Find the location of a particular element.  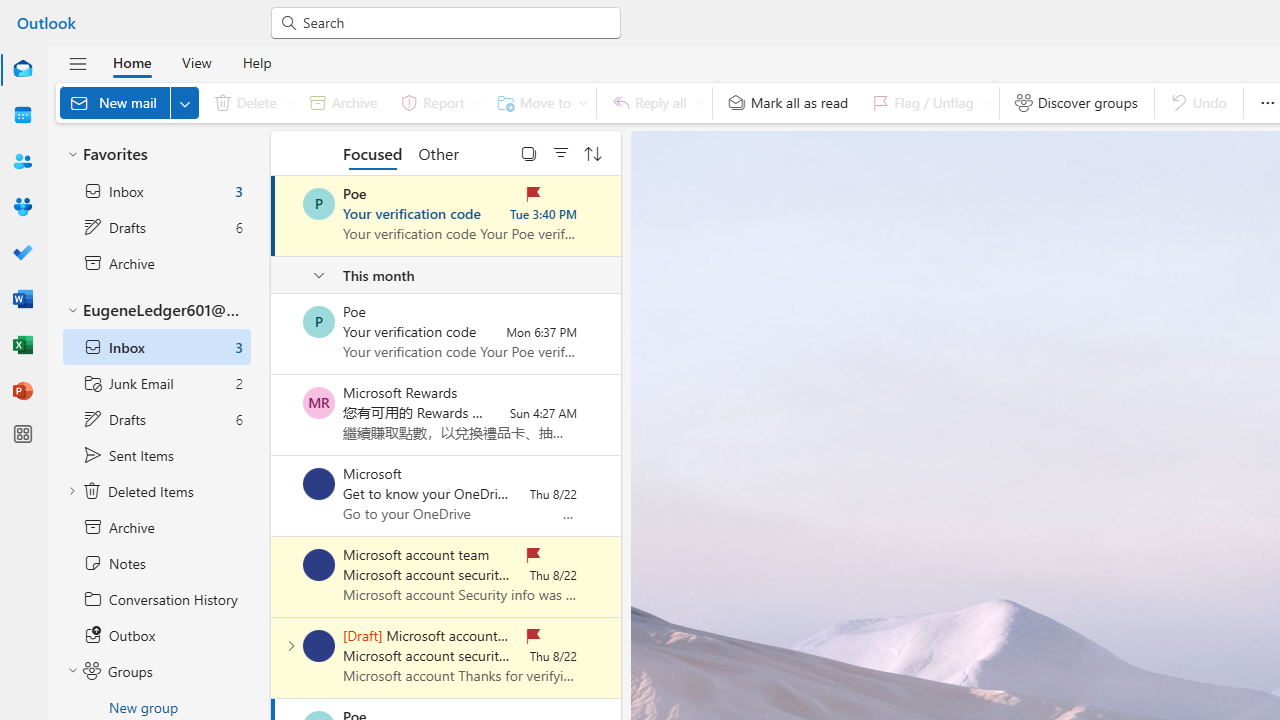

Filter is located at coordinates (561, 152).